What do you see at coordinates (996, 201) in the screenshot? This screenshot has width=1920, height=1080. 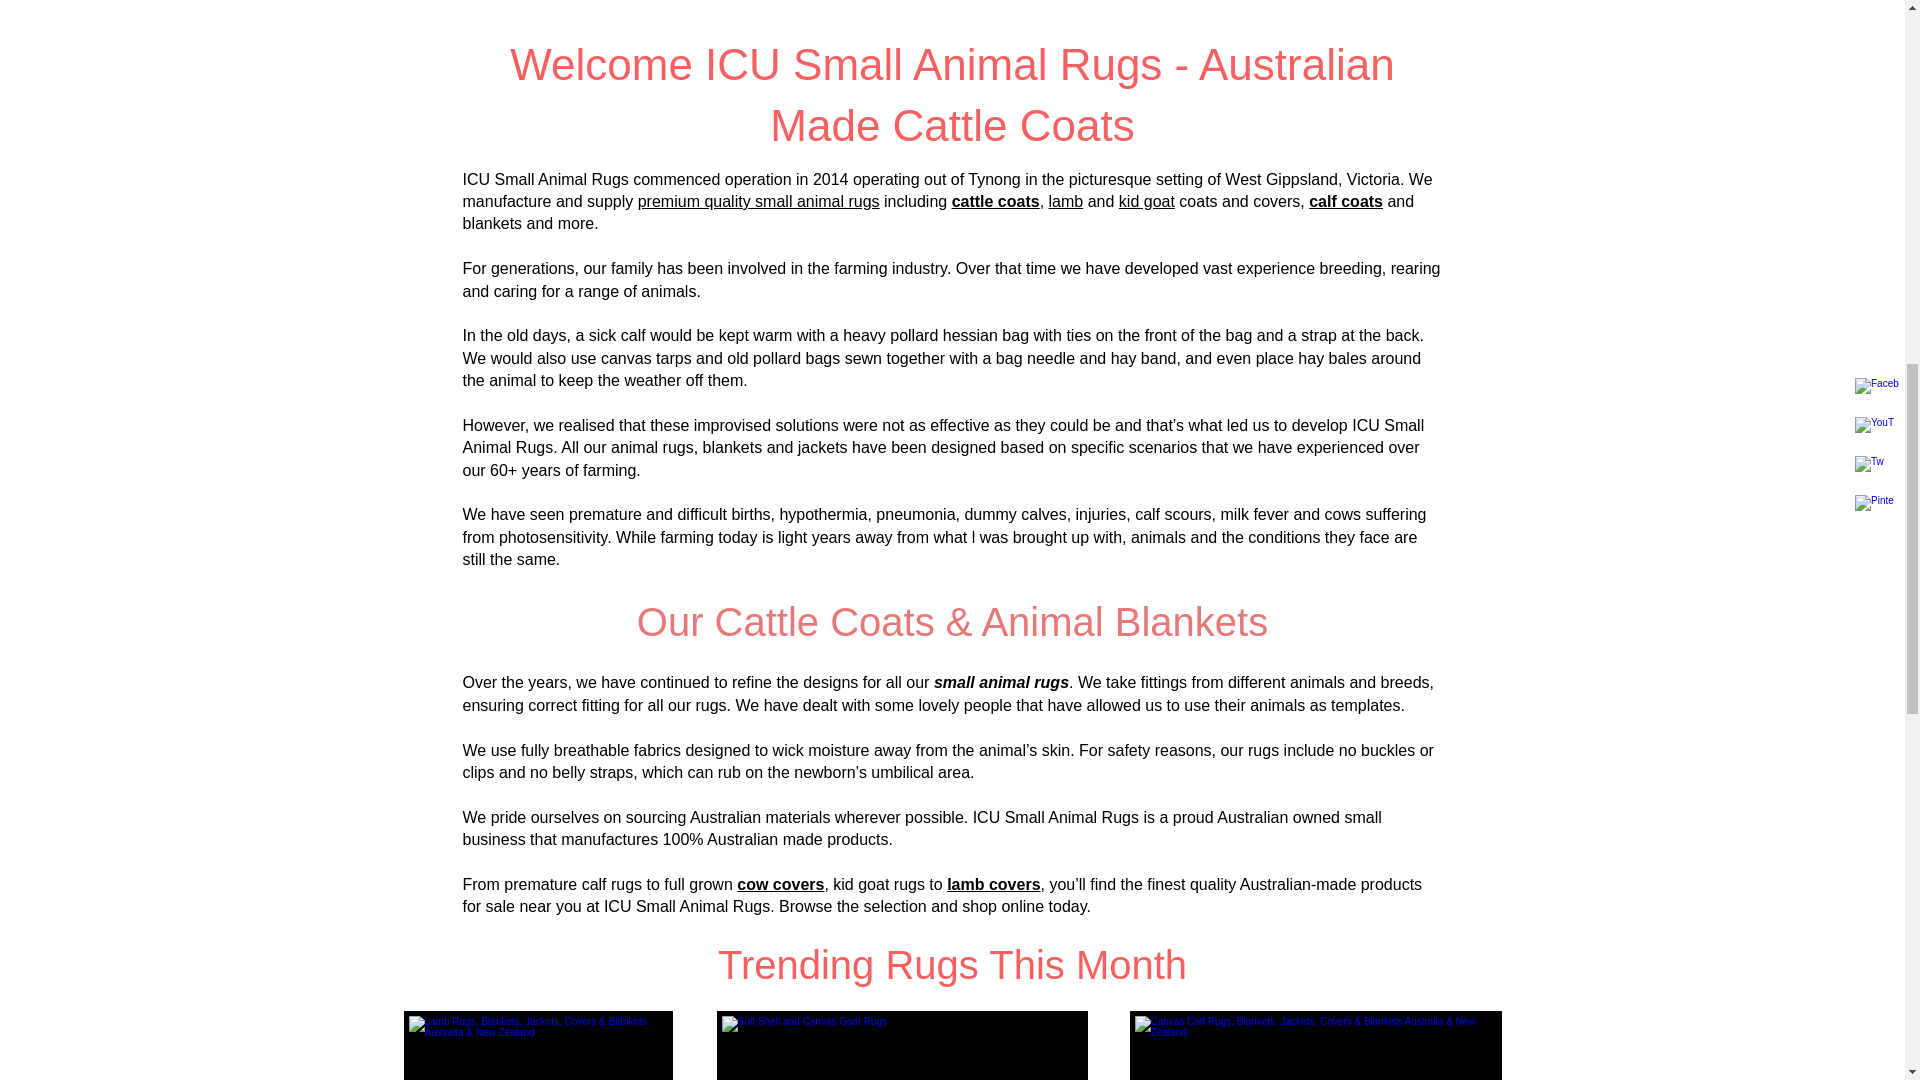 I see `cattle coats` at bounding box center [996, 201].